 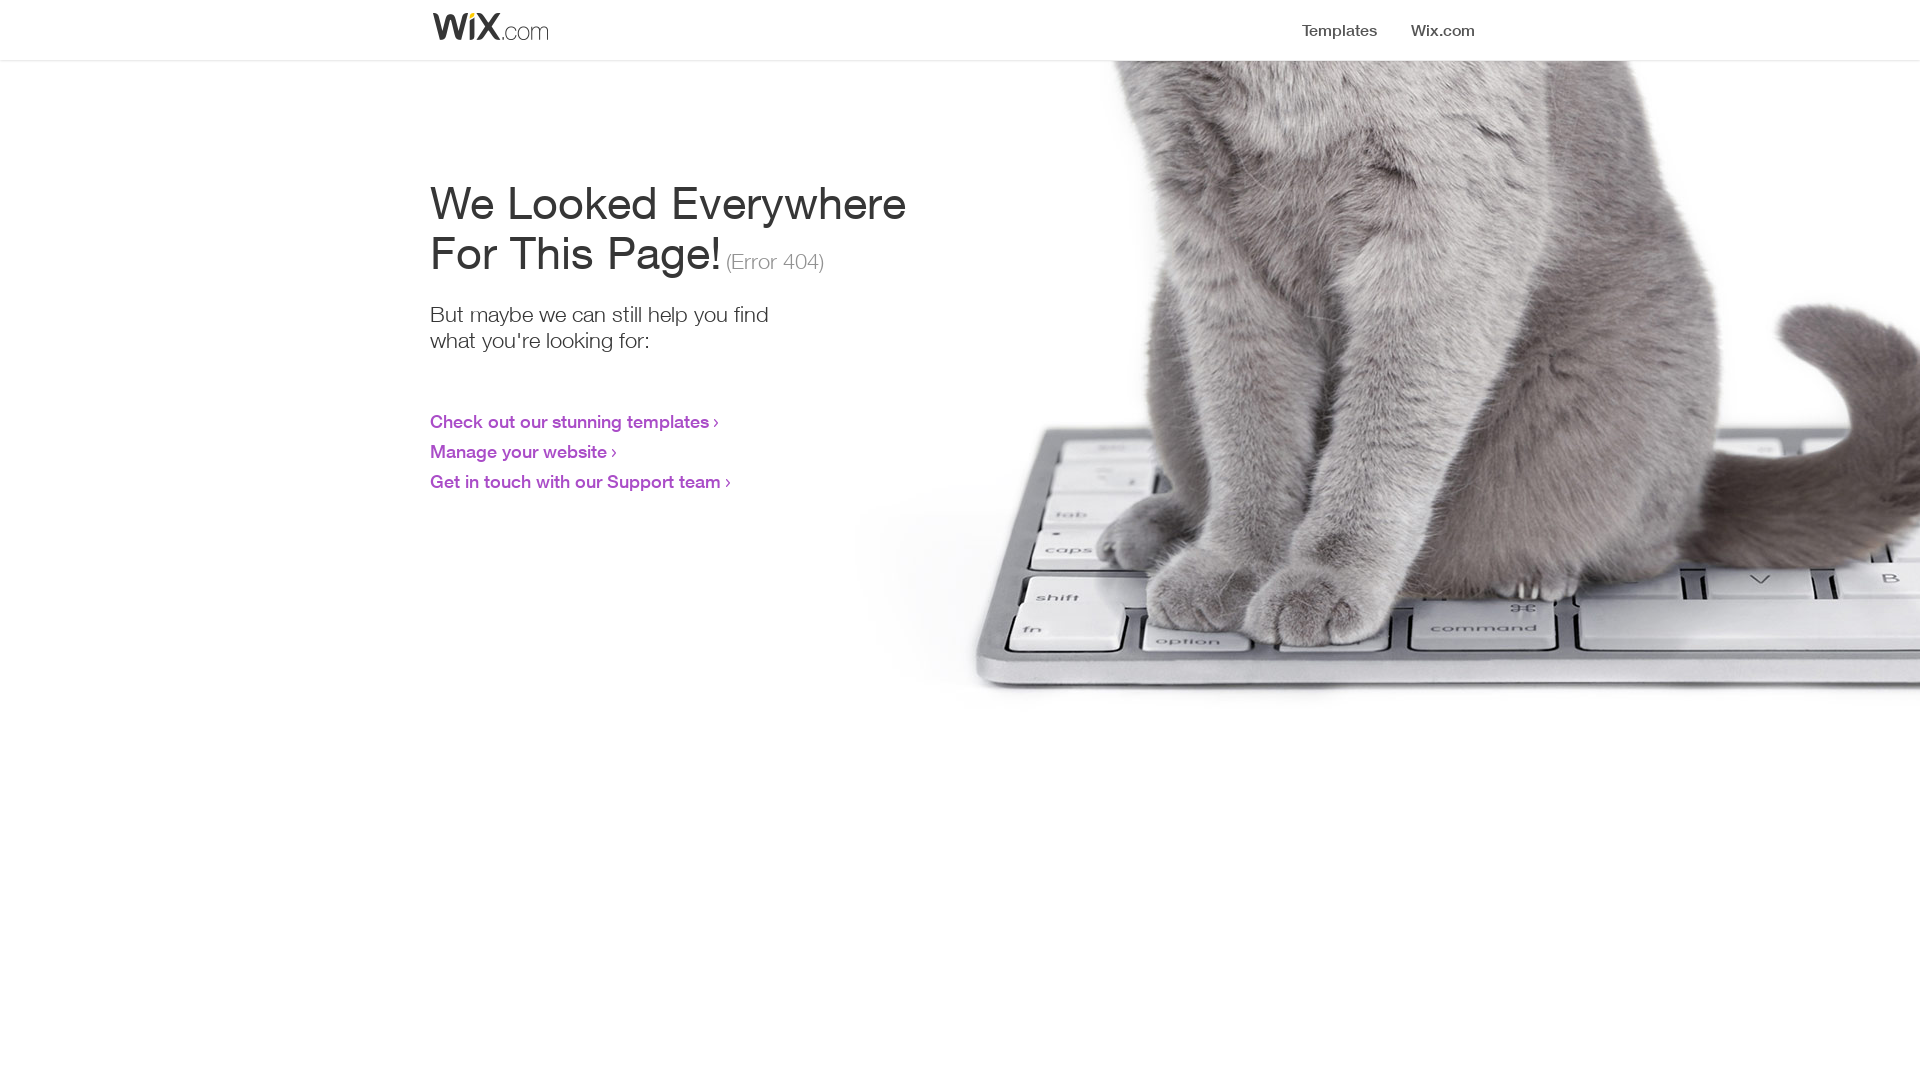 What do you see at coordinates (570, 421) in the screenshot?
I see `Check out our stunning templates` at bounding box center [570, 421].